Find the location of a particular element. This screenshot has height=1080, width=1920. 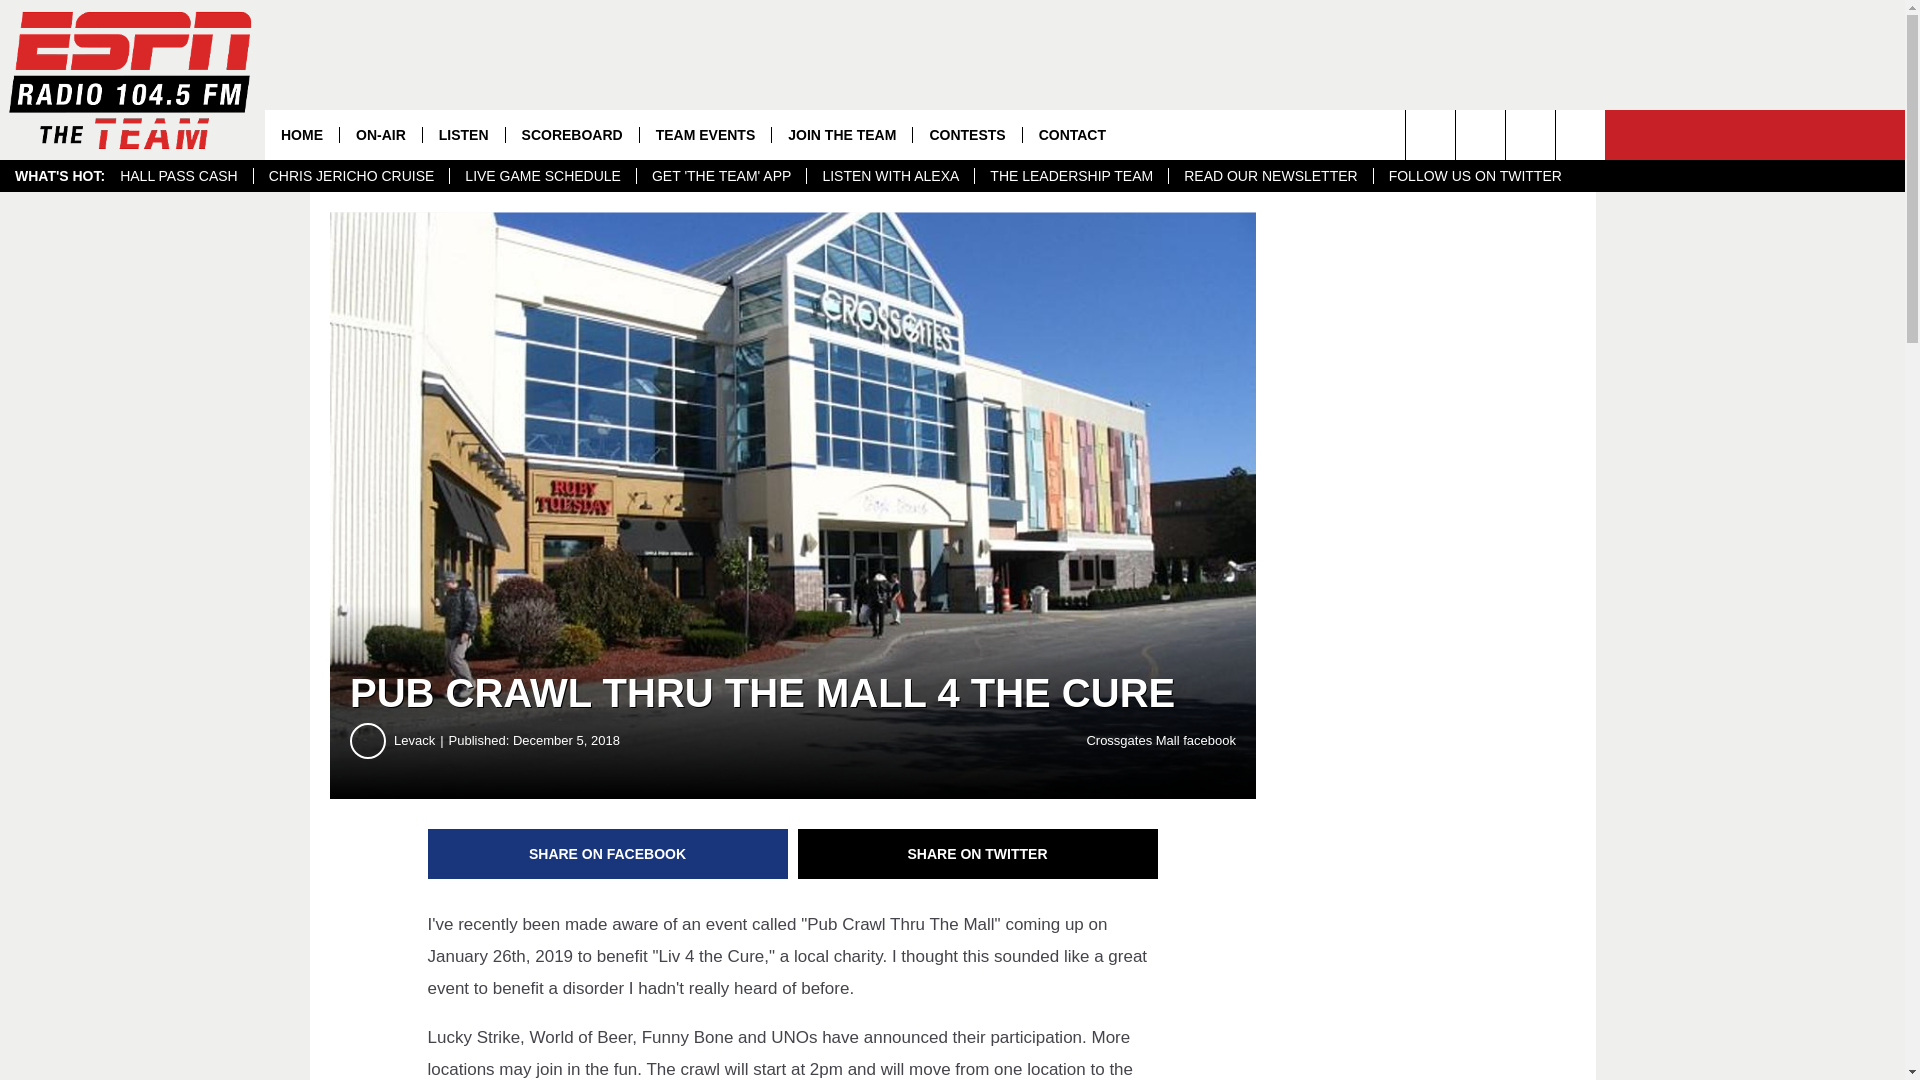

GET 'THE TEAM' APP is located at coordinates (720, 176).